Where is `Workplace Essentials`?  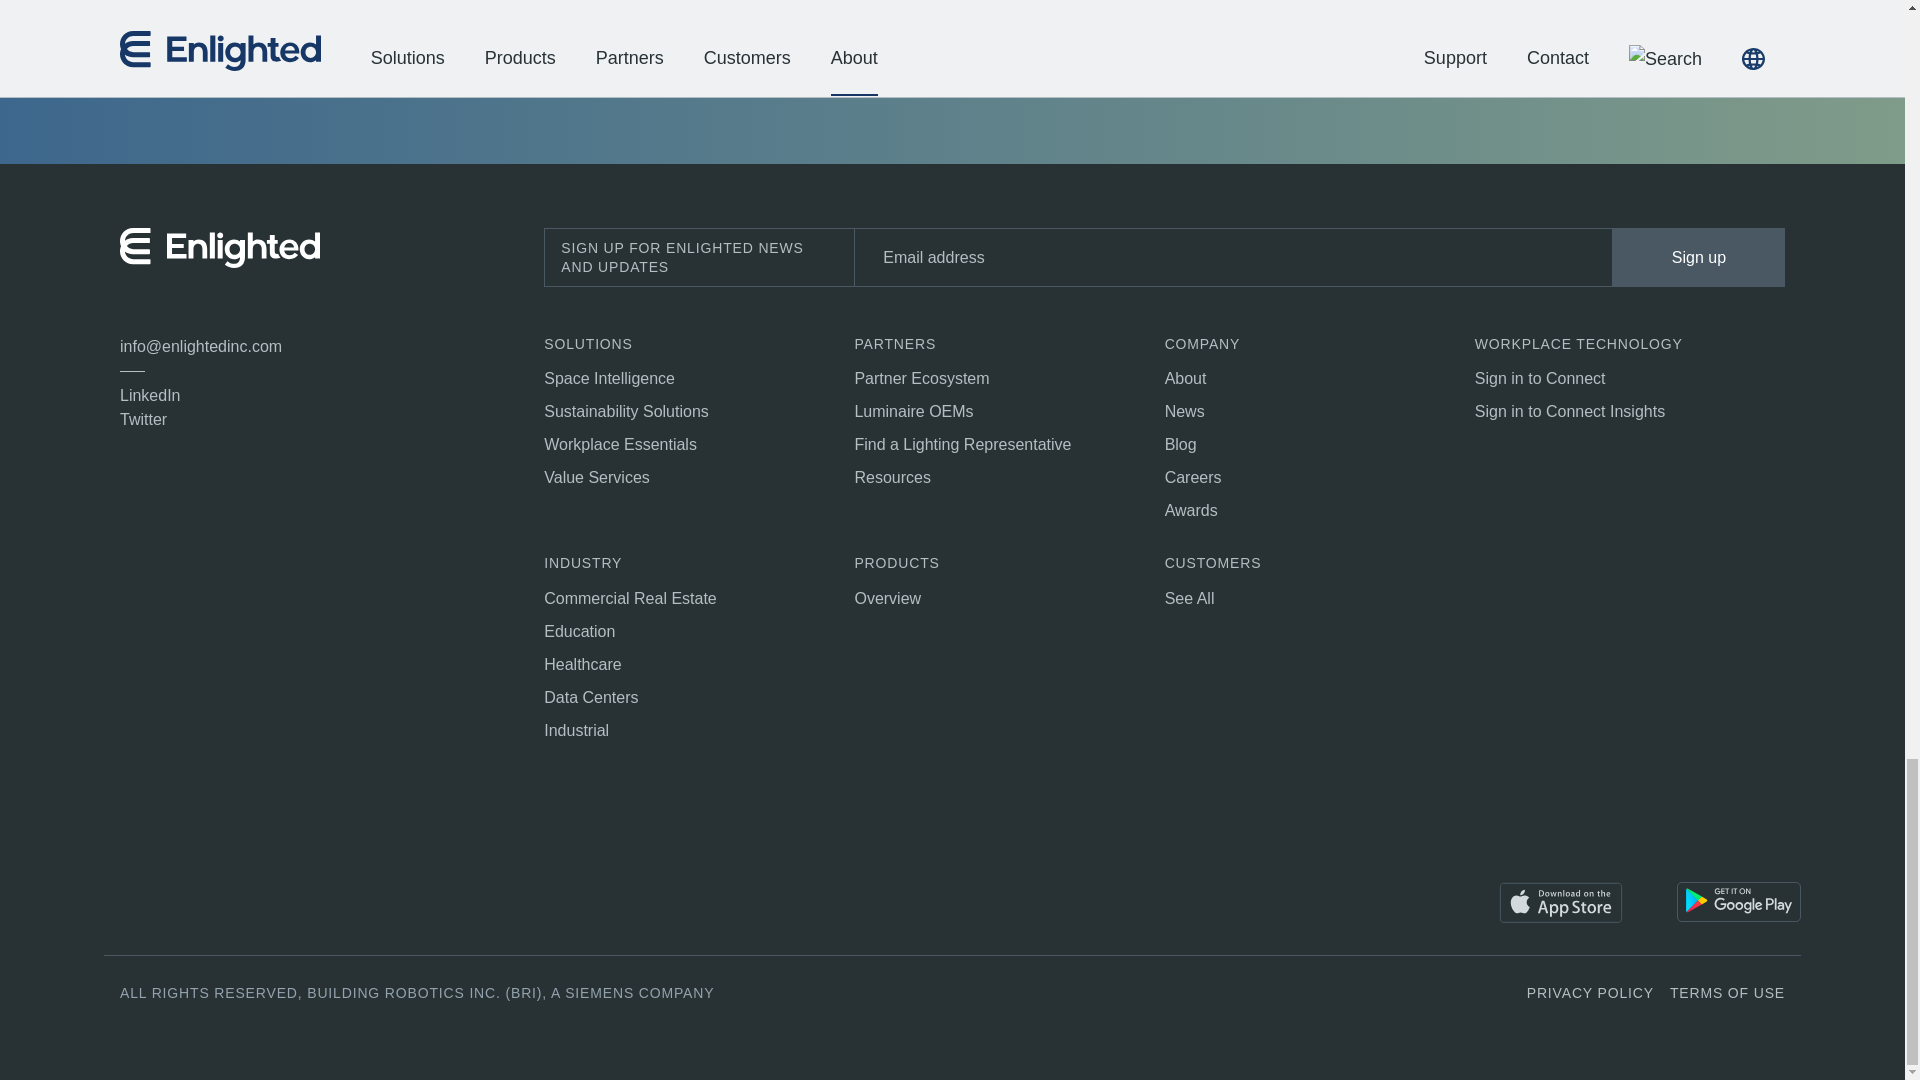 Workplace Essentials is located at coordinates (620, 444).